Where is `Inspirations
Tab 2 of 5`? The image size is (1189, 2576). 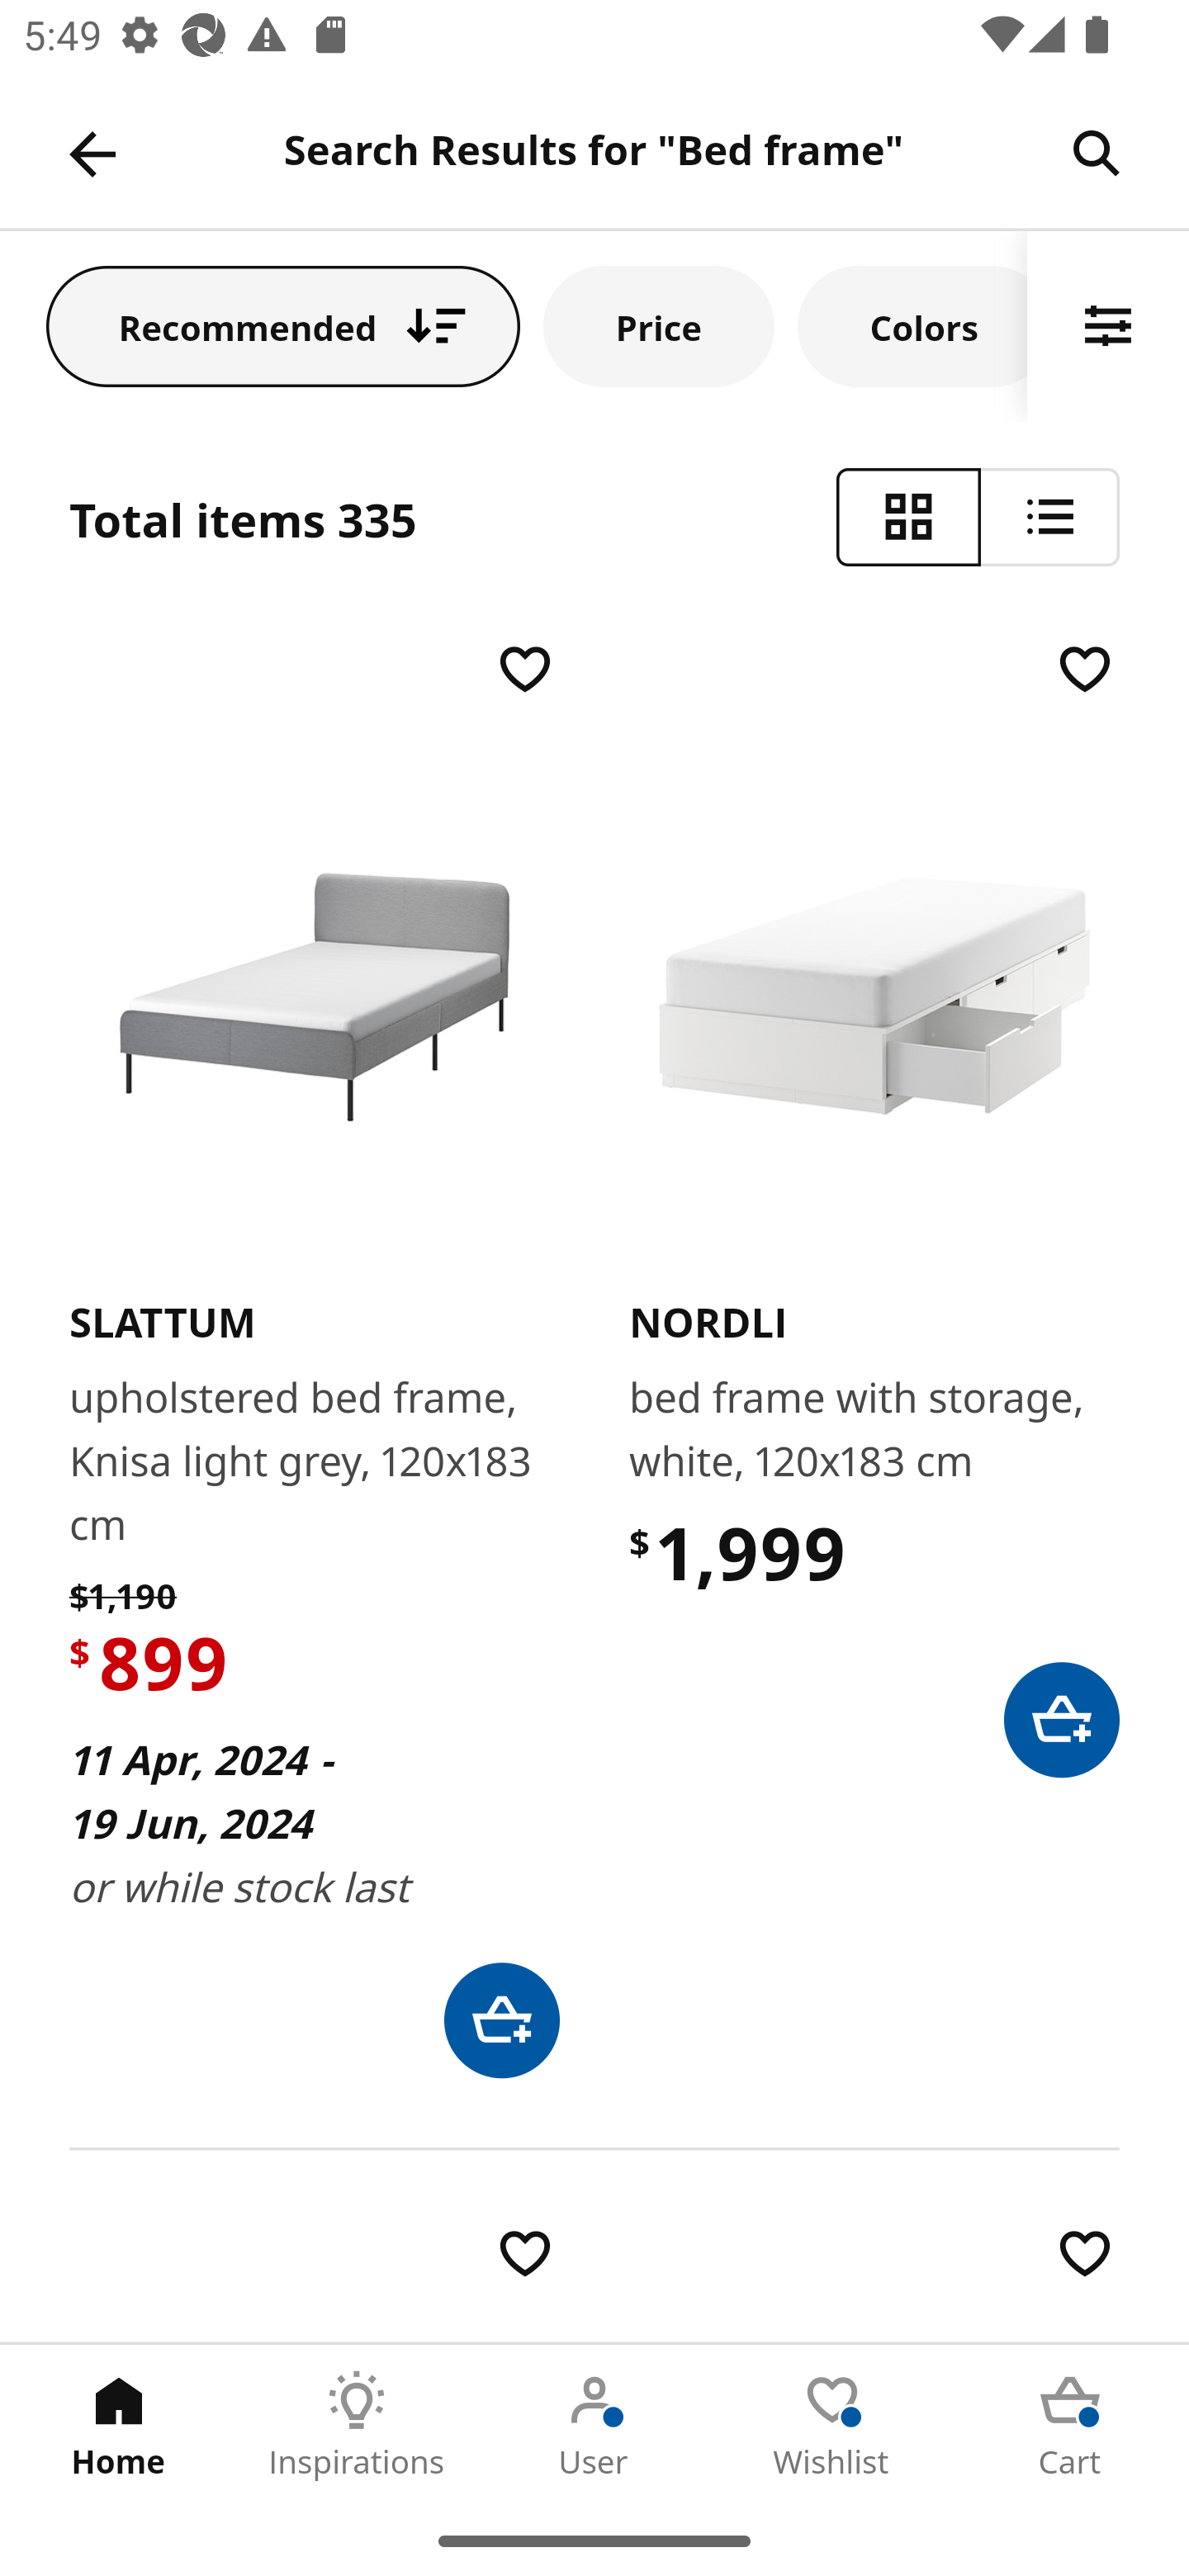
Inspirations
Tab 2 of 5 is located at coordinates (357, 2425).